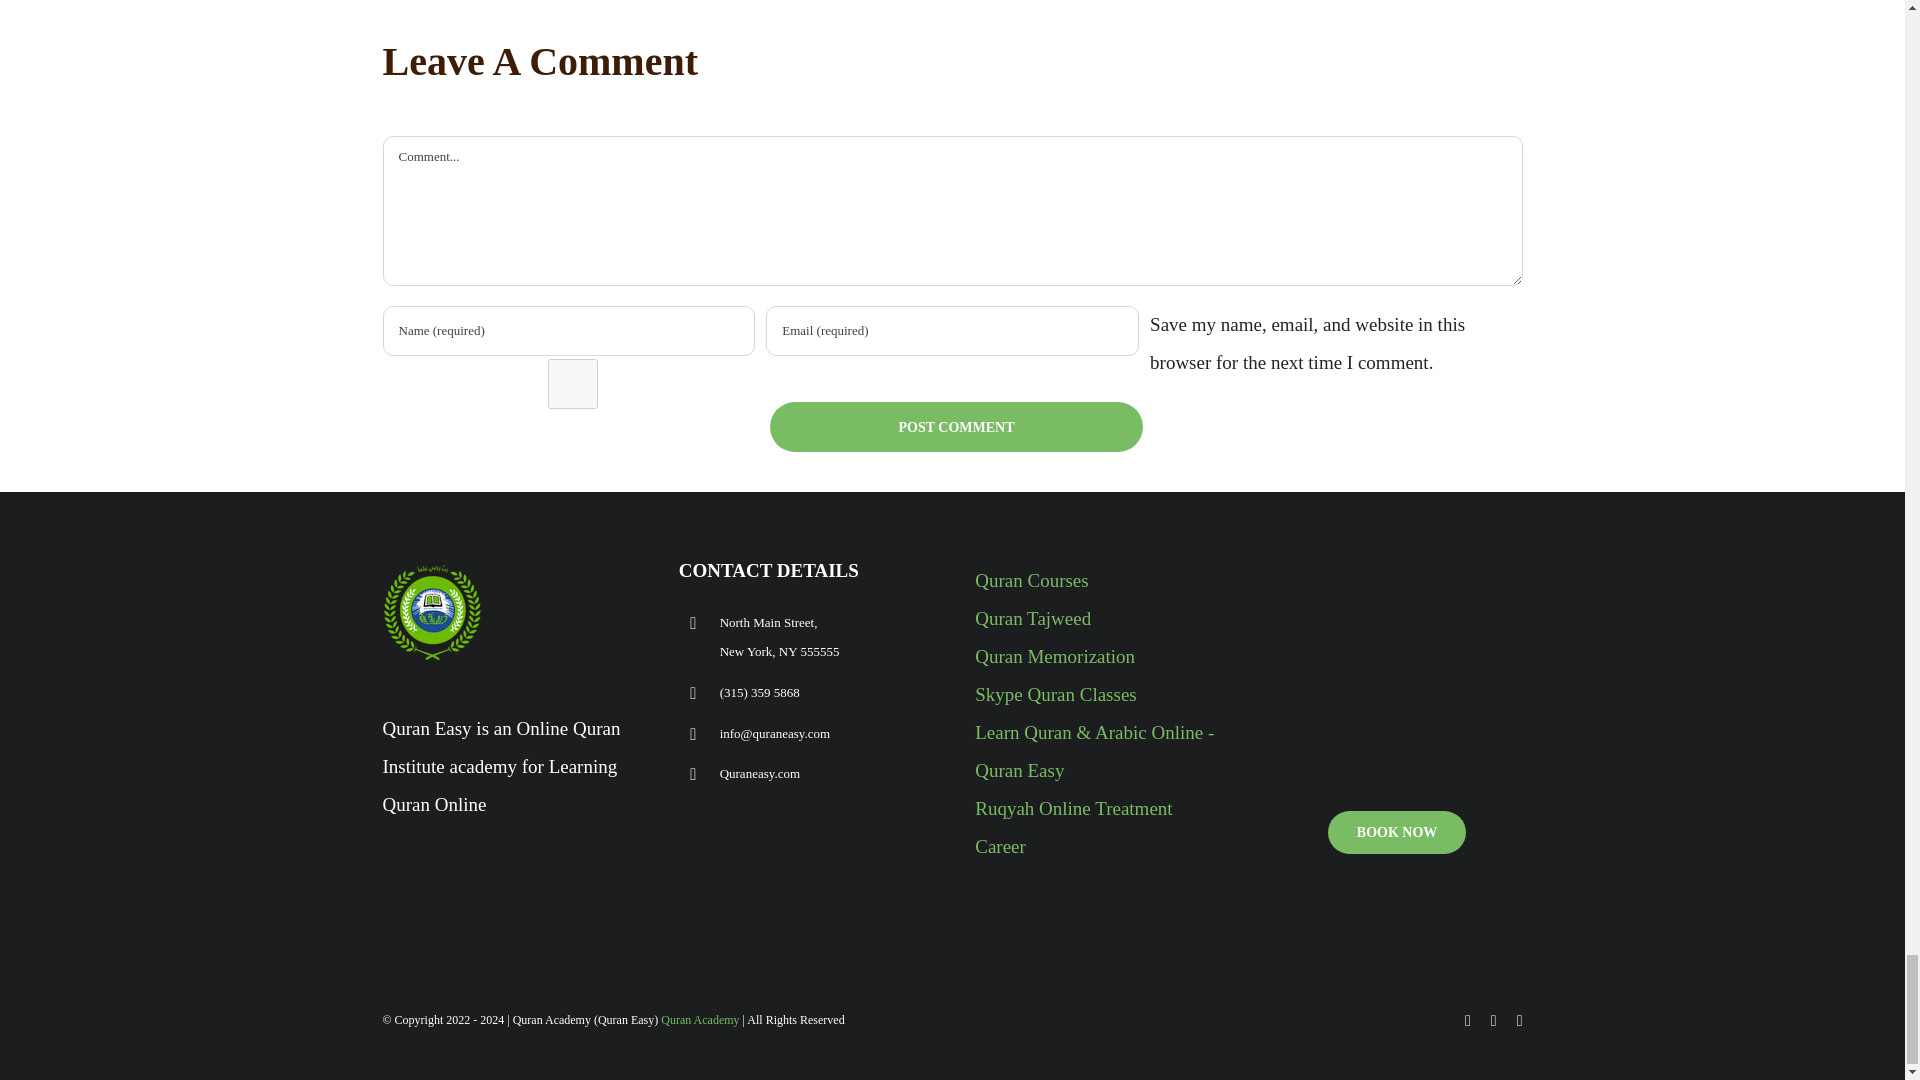 The height and width of the screenshot is (1080, 1920). I want to click on Post Comment, so click(956, 426).